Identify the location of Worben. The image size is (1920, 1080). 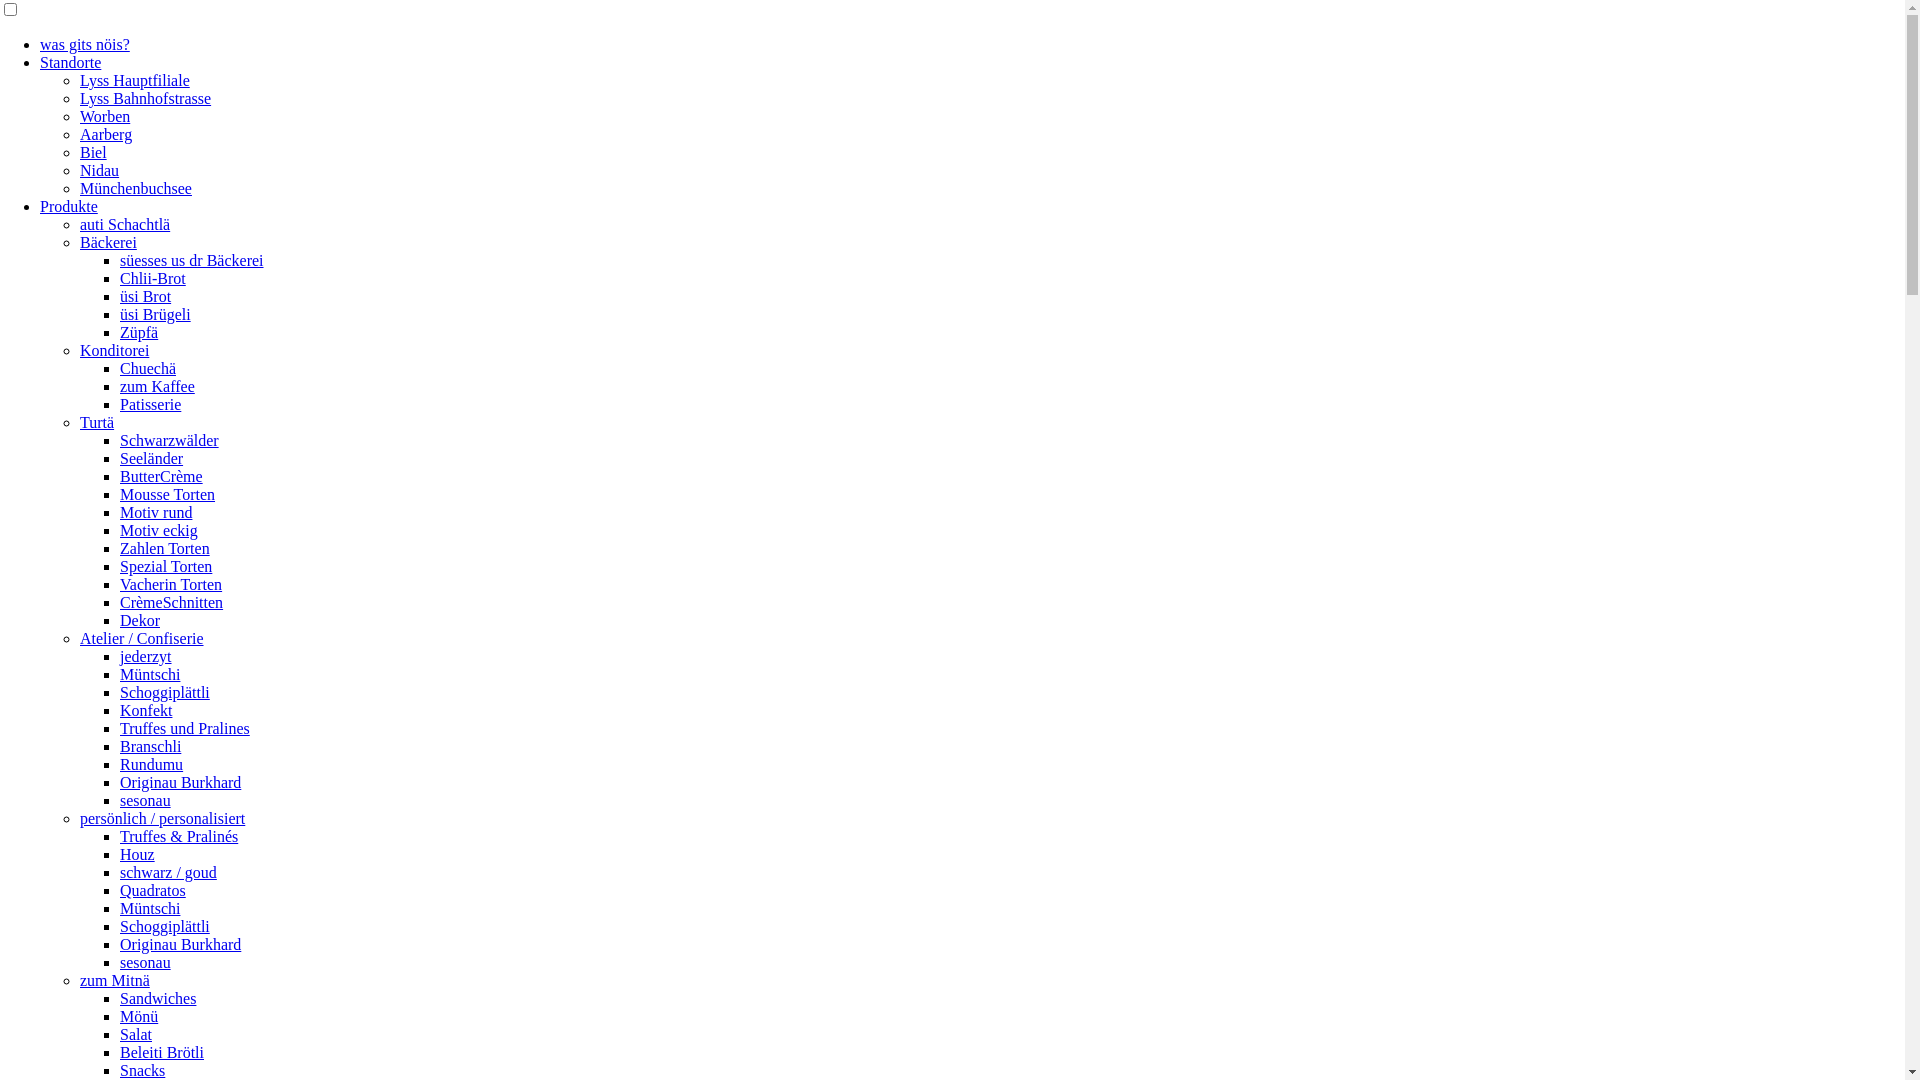
(105, 116).